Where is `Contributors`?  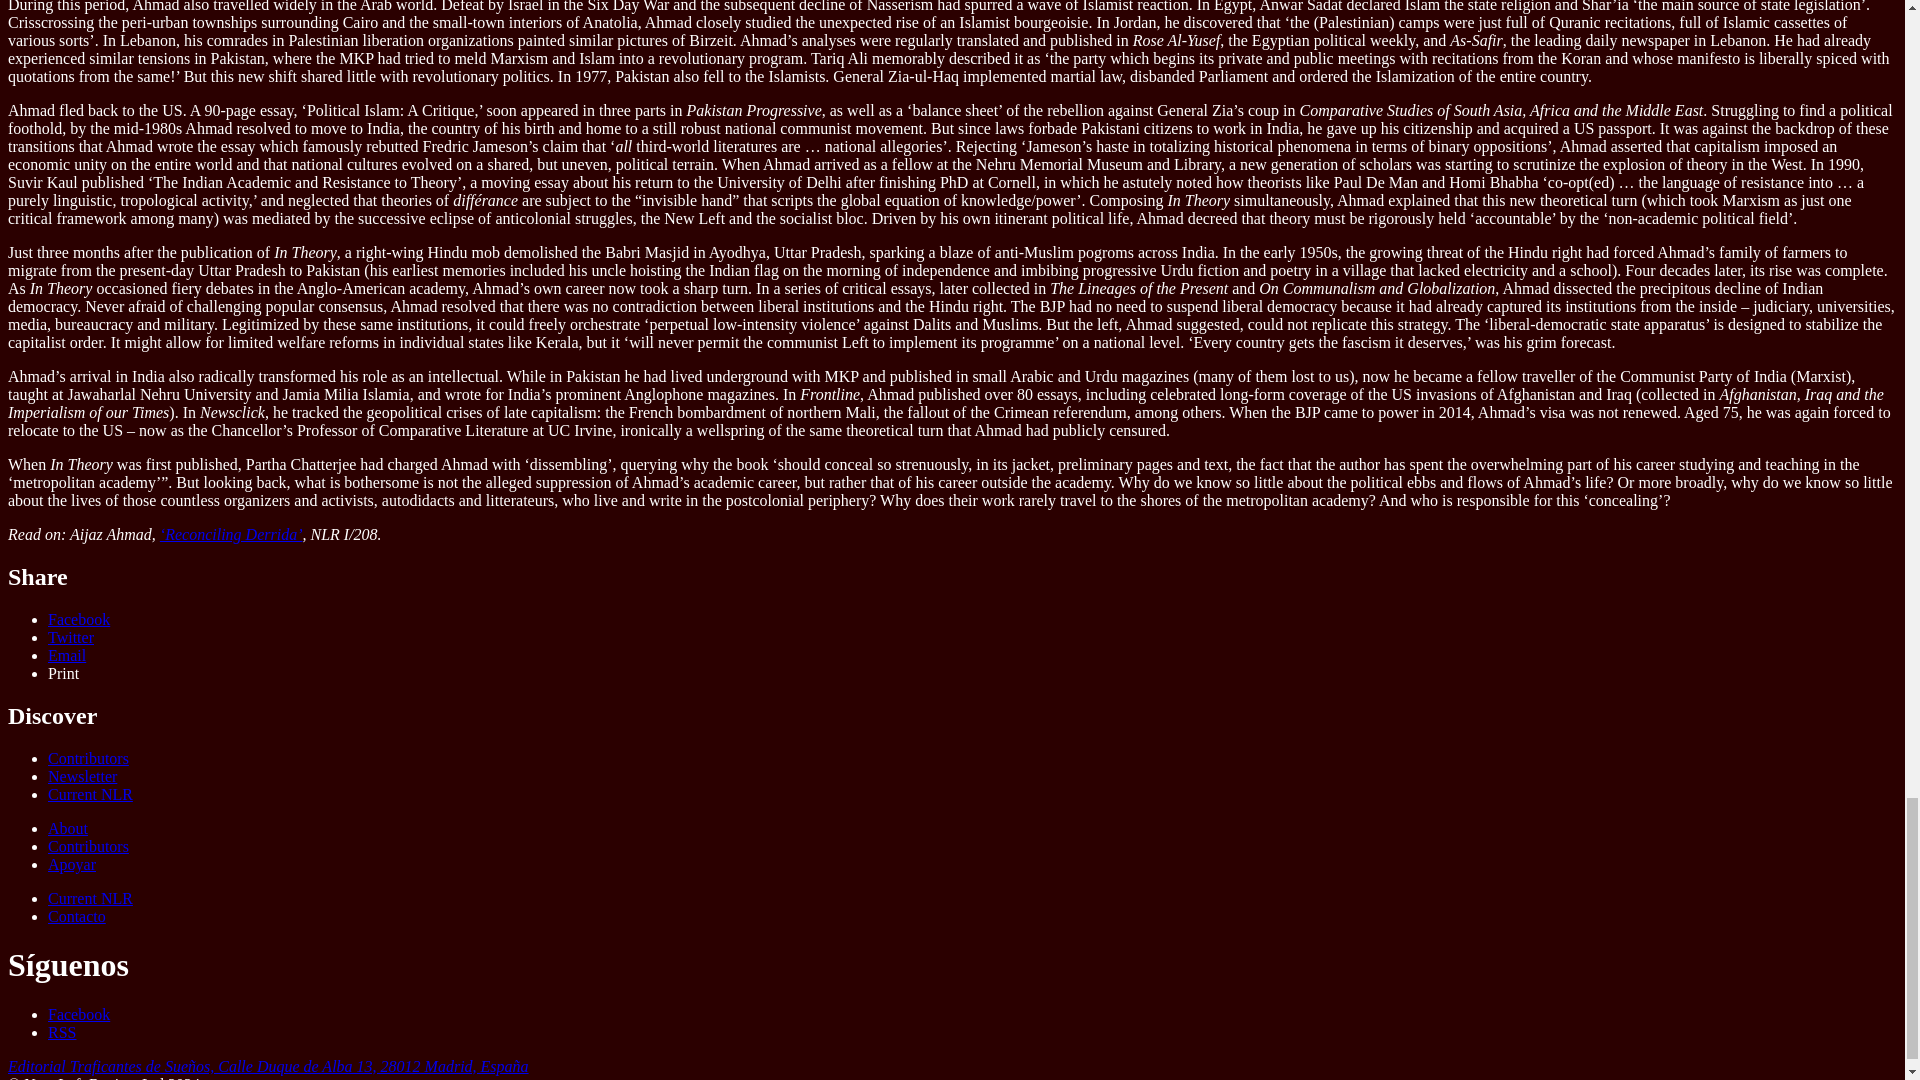 Contributors is located at coordinates (88, 758).